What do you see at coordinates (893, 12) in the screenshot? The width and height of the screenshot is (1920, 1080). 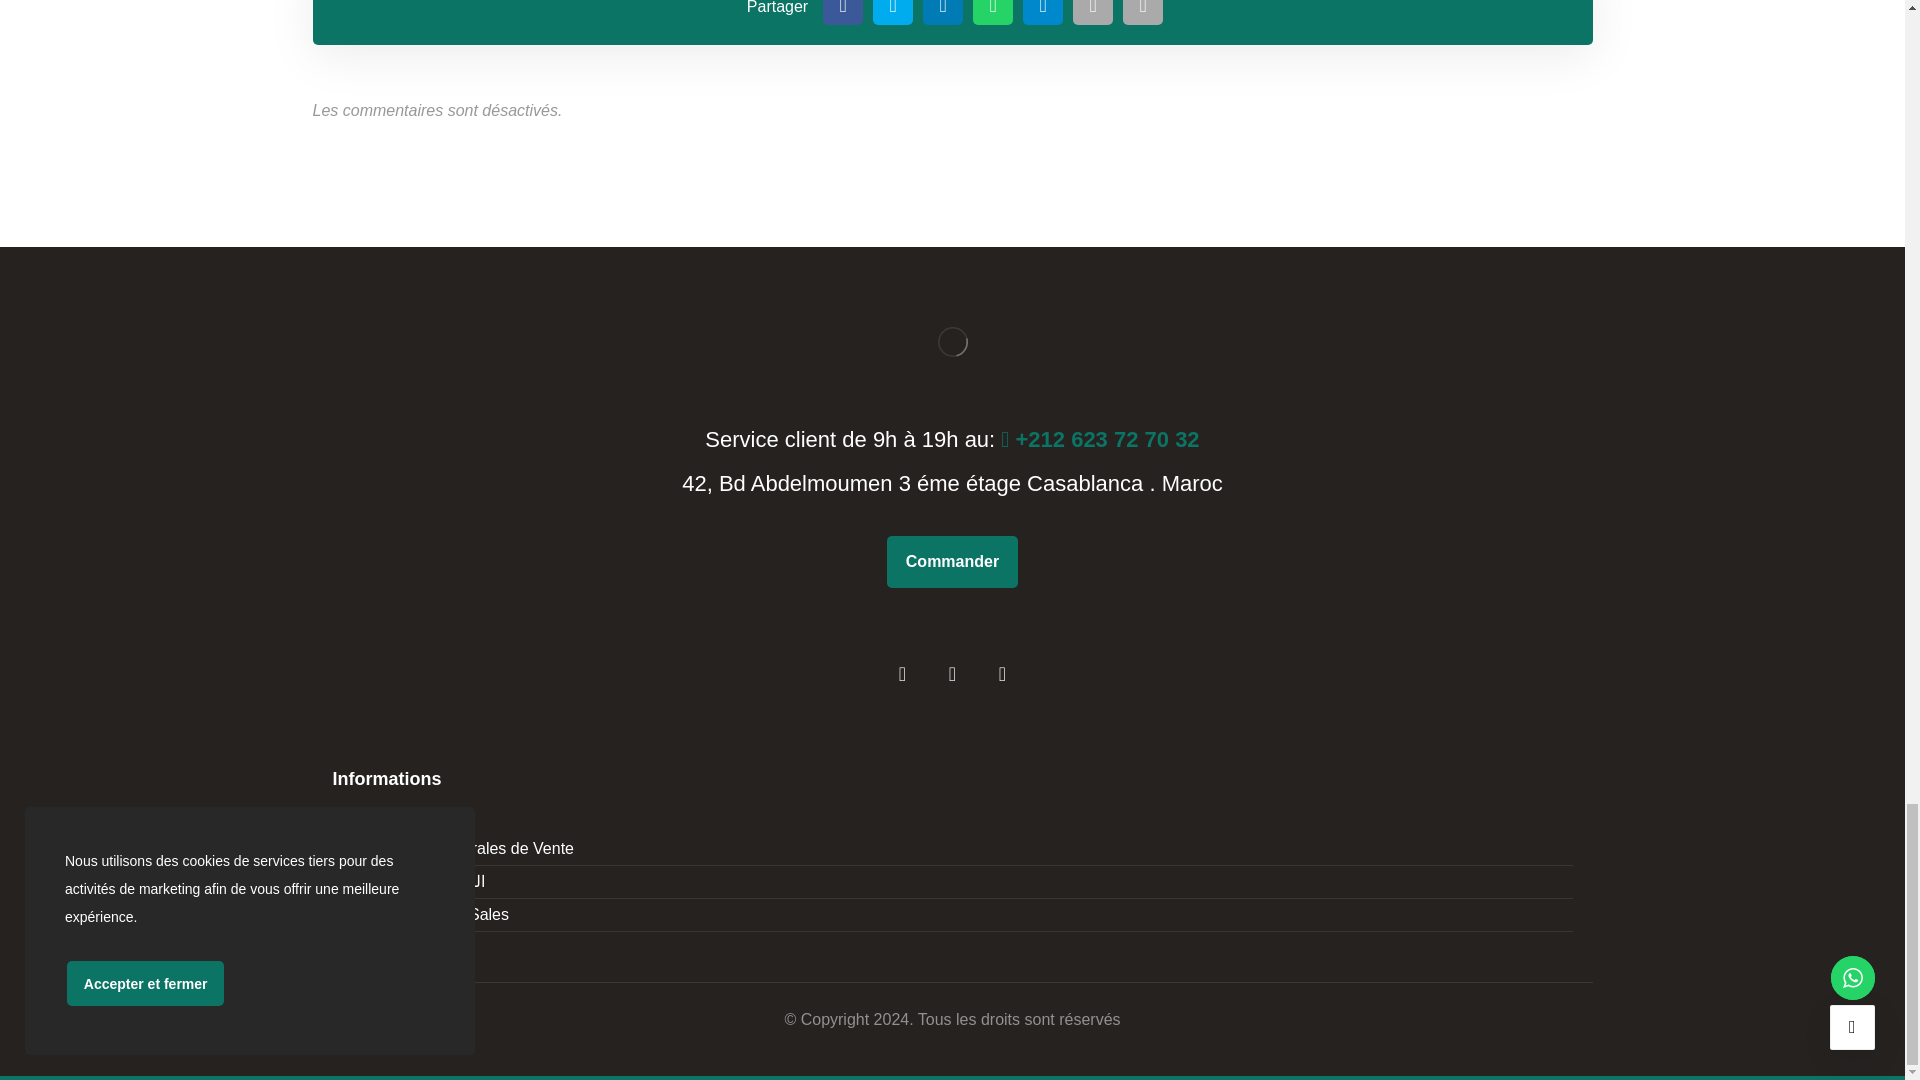 I see `Share on Twitter` at bounding box center [893, 12].